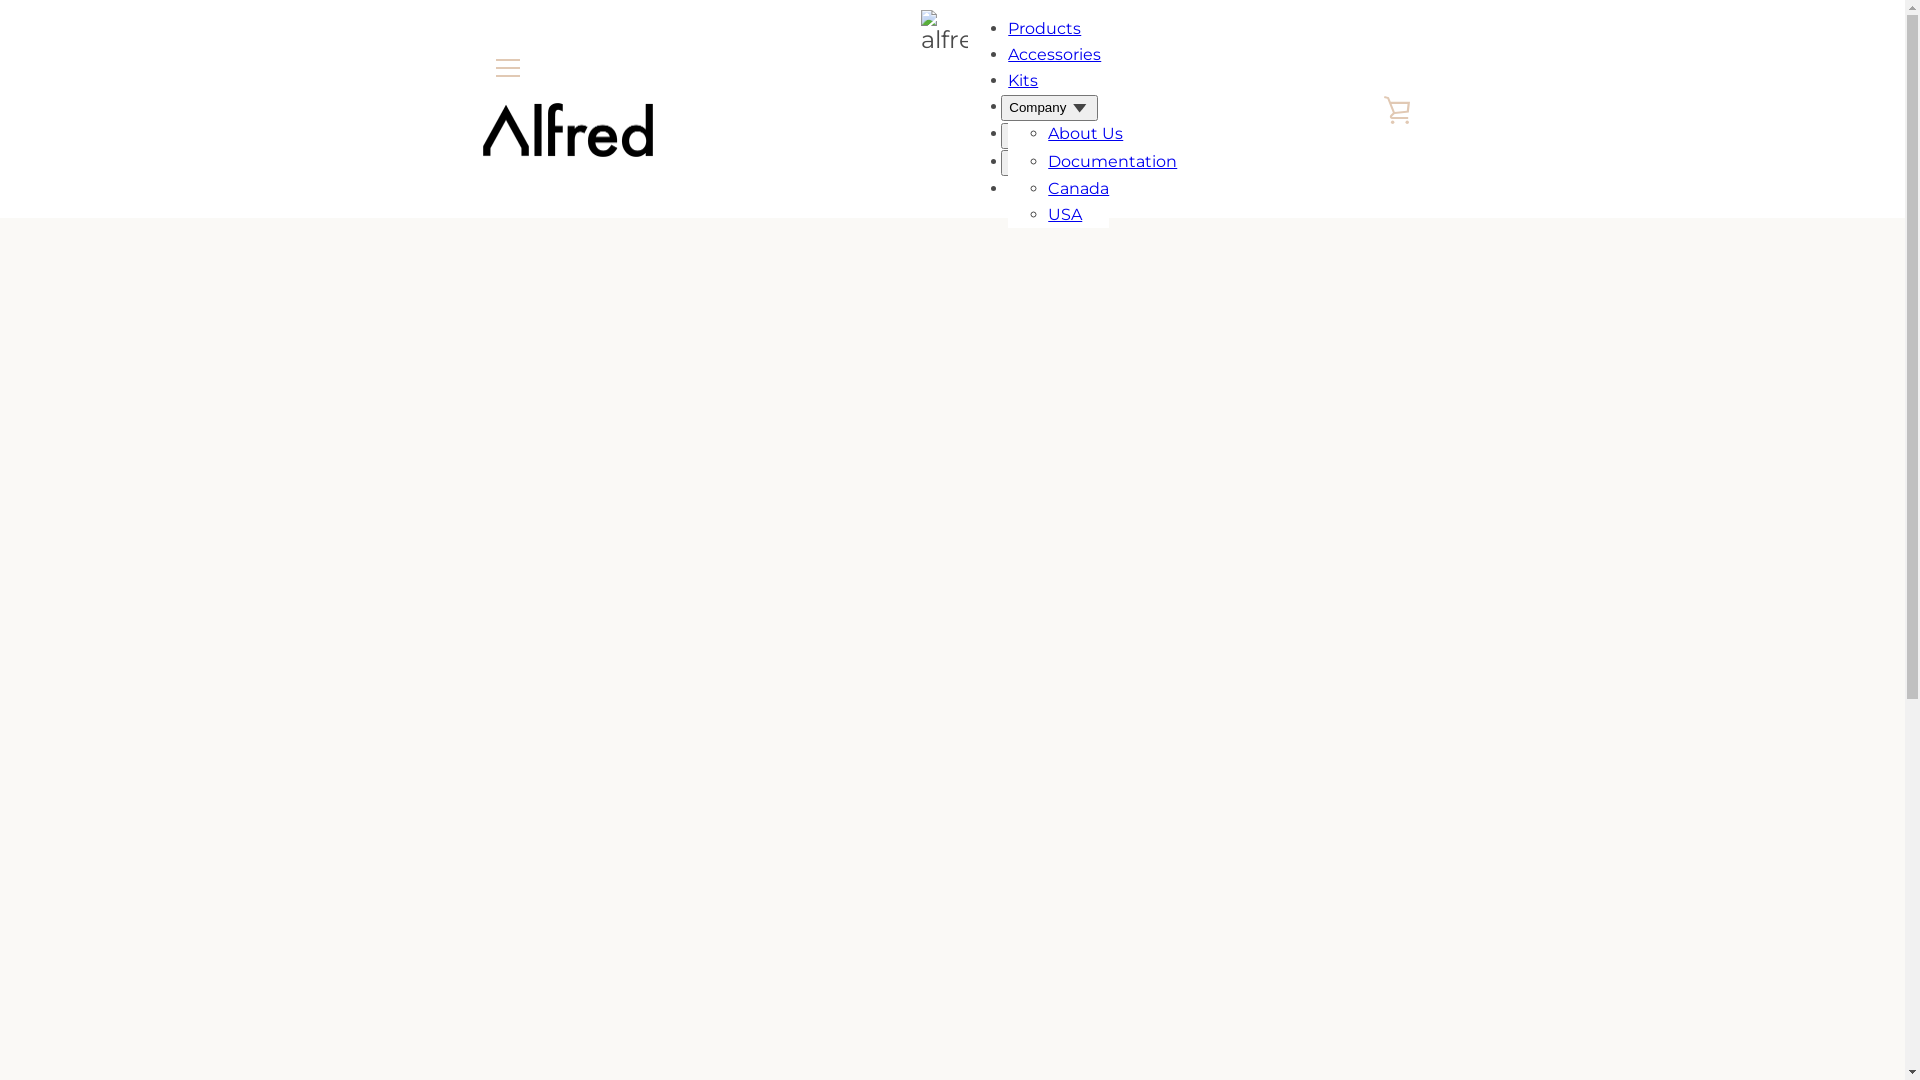 This screenshot has width=1920, height=1080. I want to click on FAQ, so click(1064, 188).